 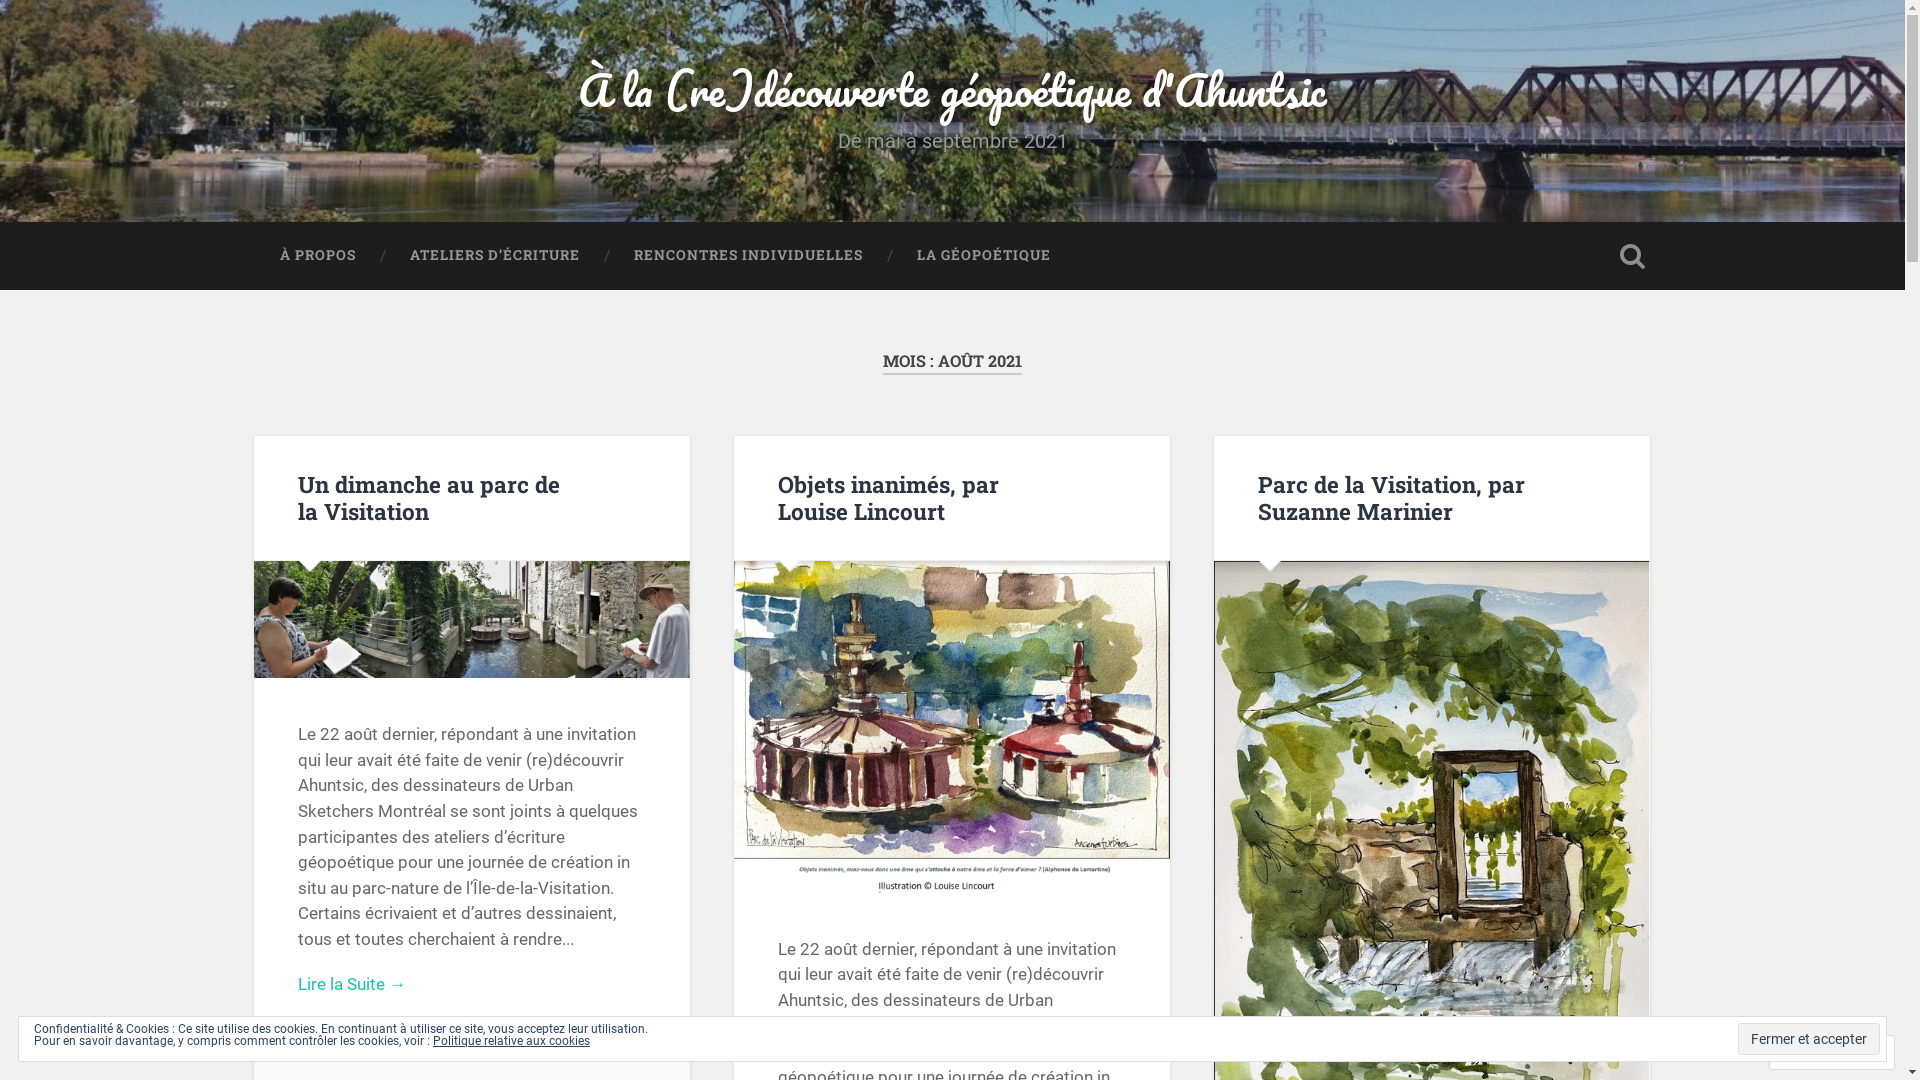 I want to click on Un dimanche au parc de la Visitation, so click(x=429, y=498).